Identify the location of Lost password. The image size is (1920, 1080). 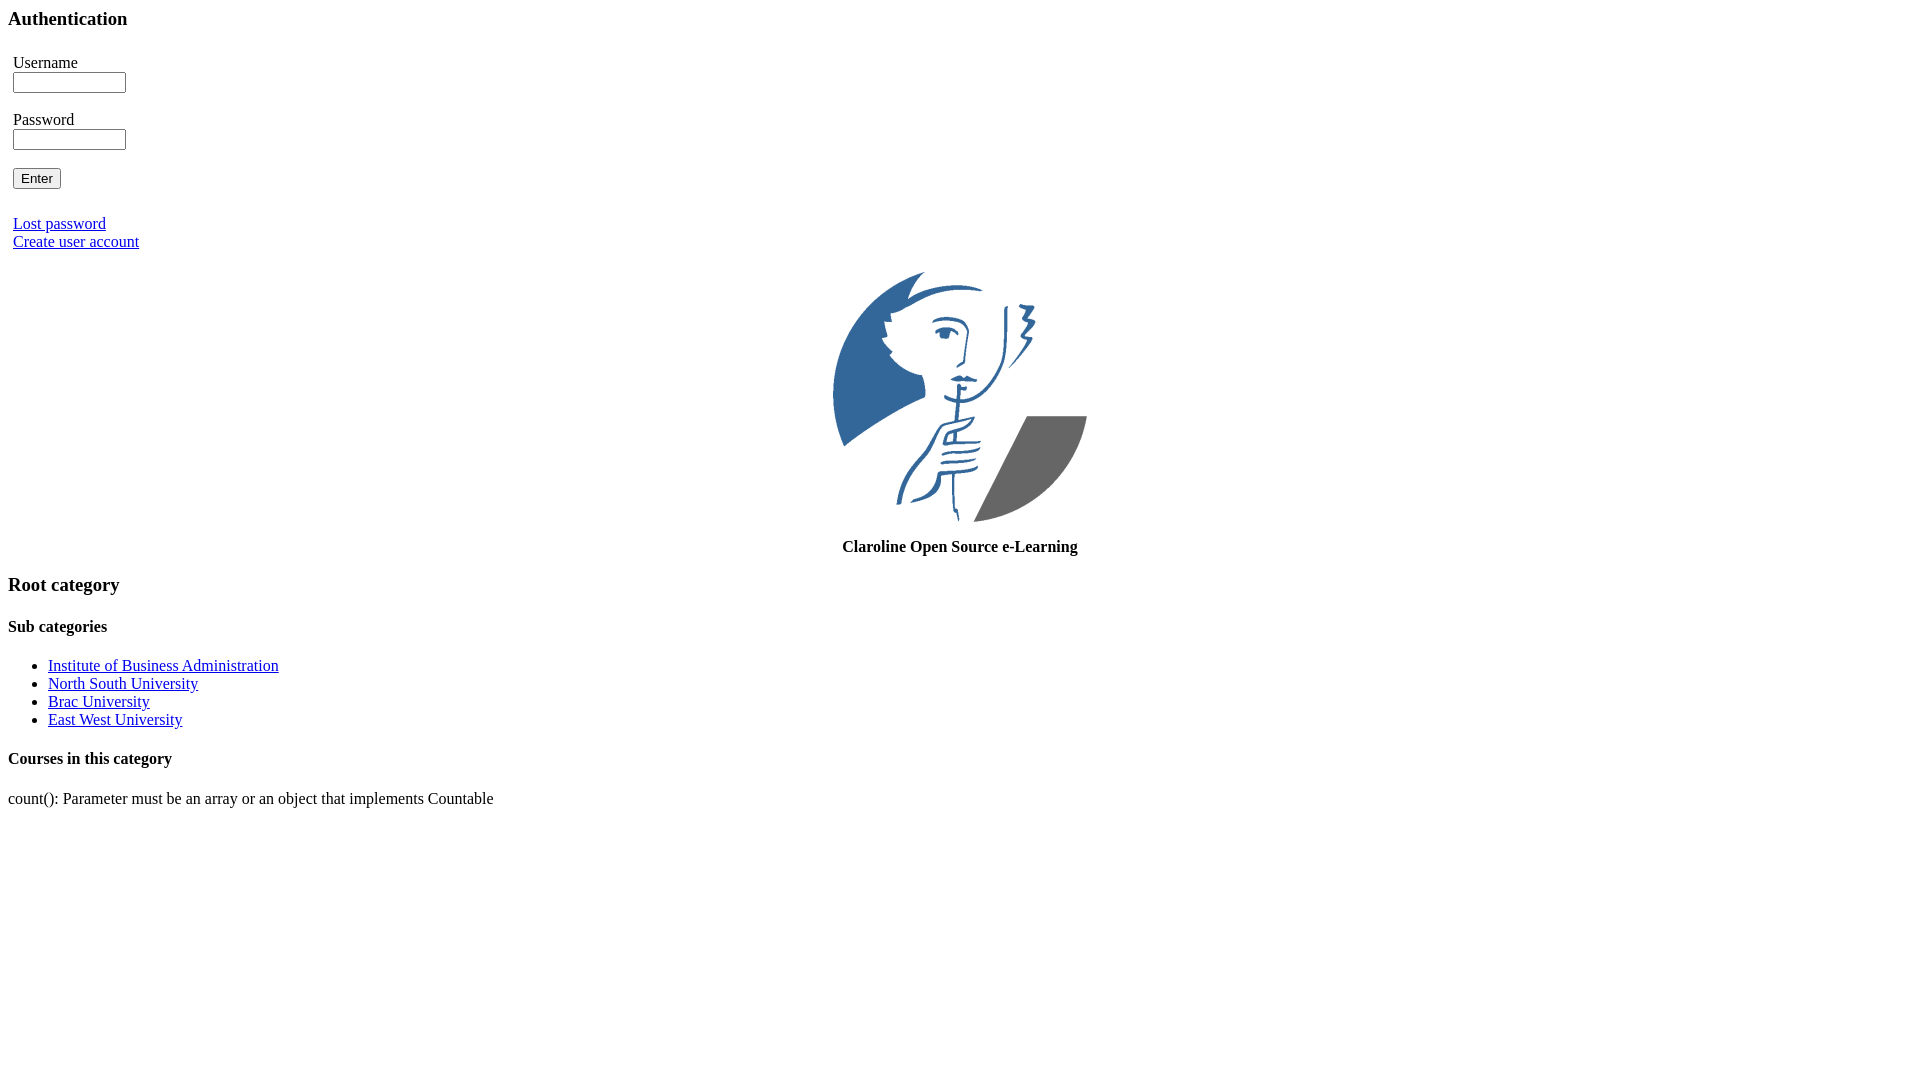
(60, 224).